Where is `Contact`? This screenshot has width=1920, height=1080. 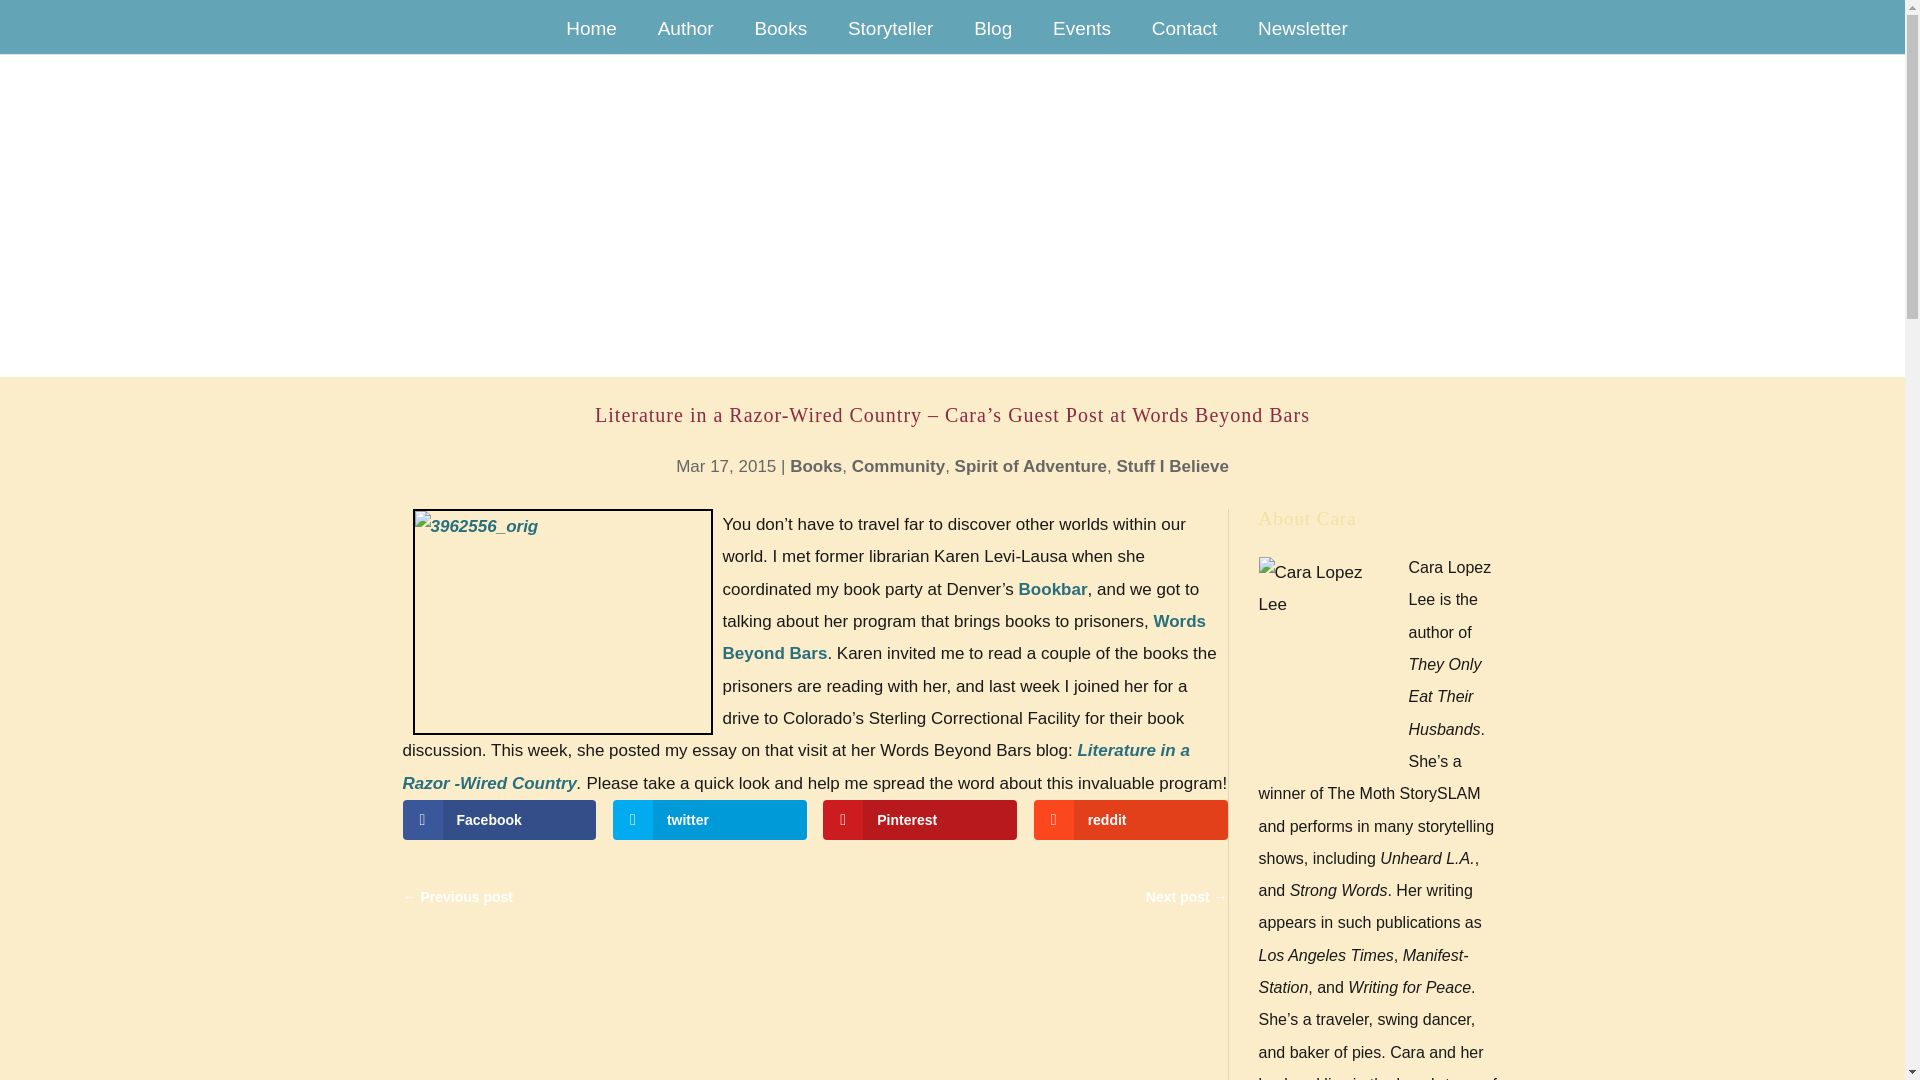 Contact is located at coordinates (1184, 38).